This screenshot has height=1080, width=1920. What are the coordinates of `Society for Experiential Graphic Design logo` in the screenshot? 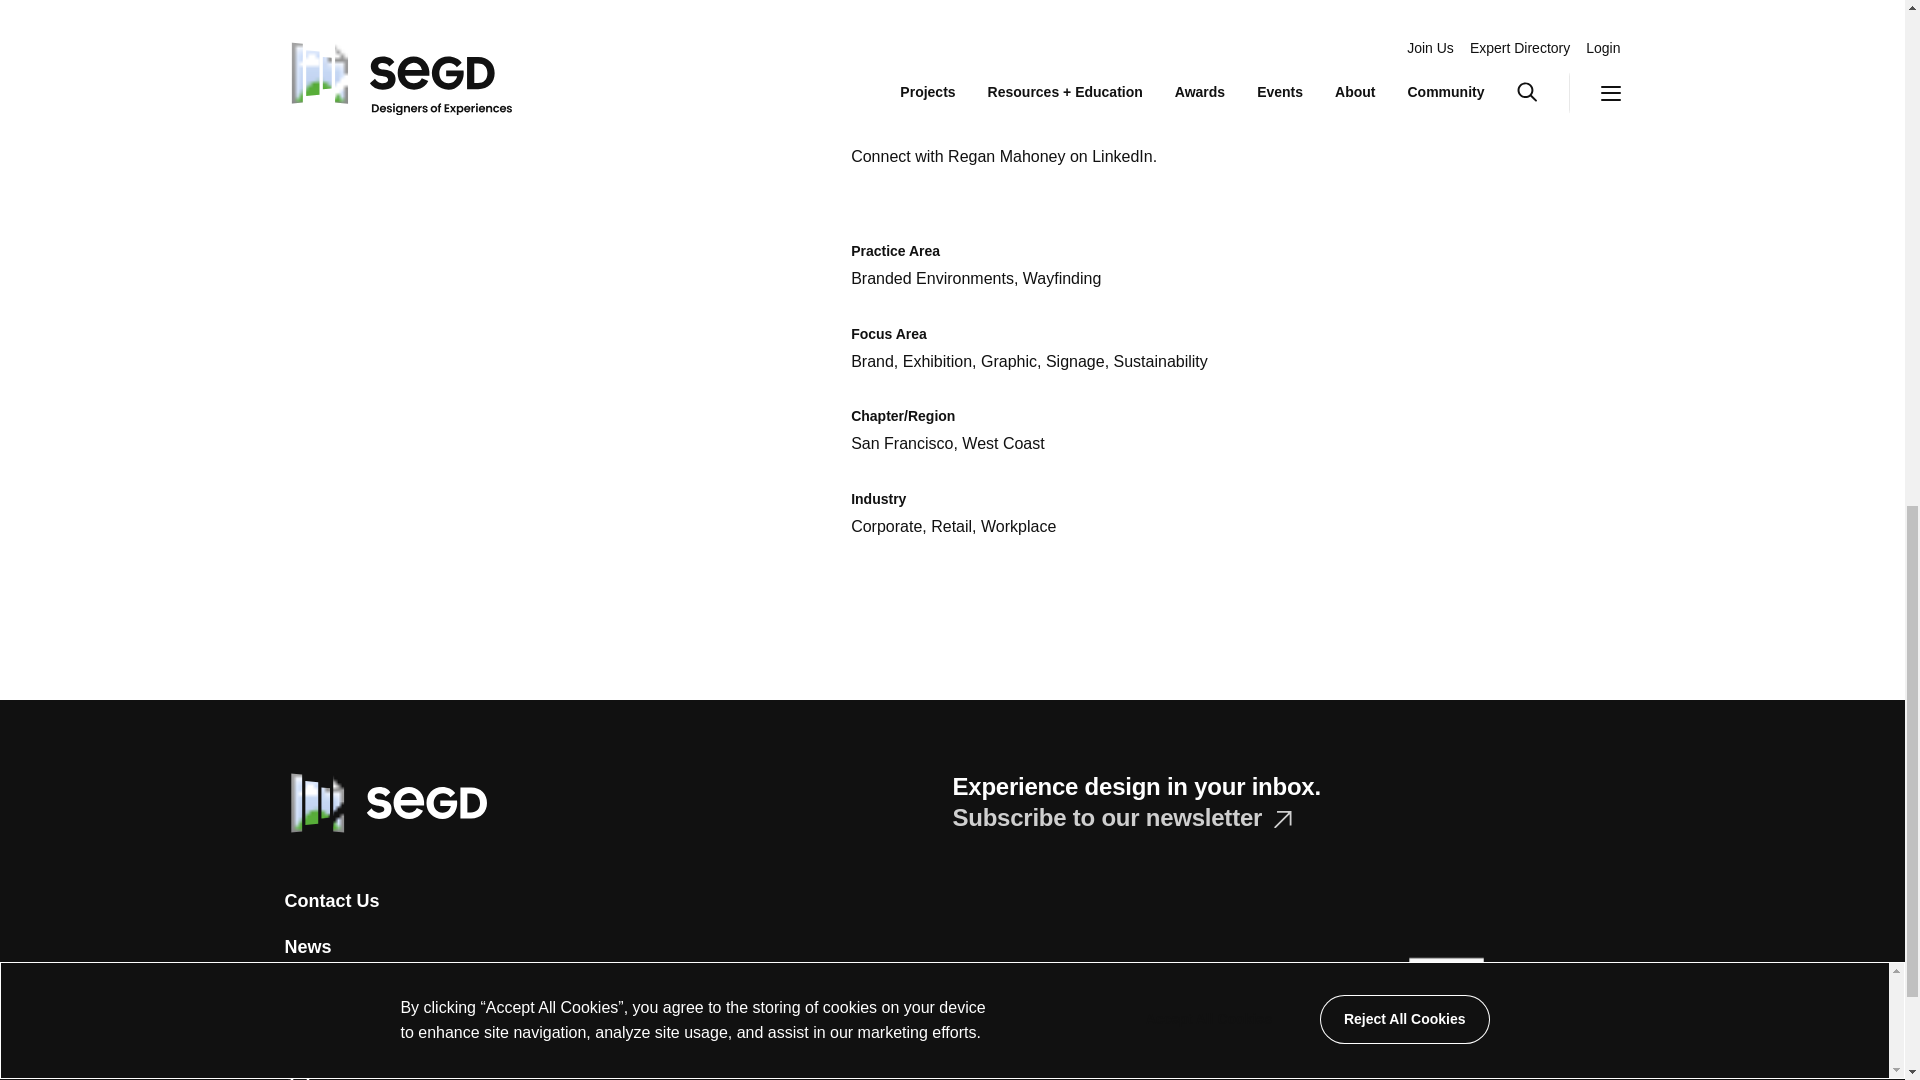 It's located at (384, 802).